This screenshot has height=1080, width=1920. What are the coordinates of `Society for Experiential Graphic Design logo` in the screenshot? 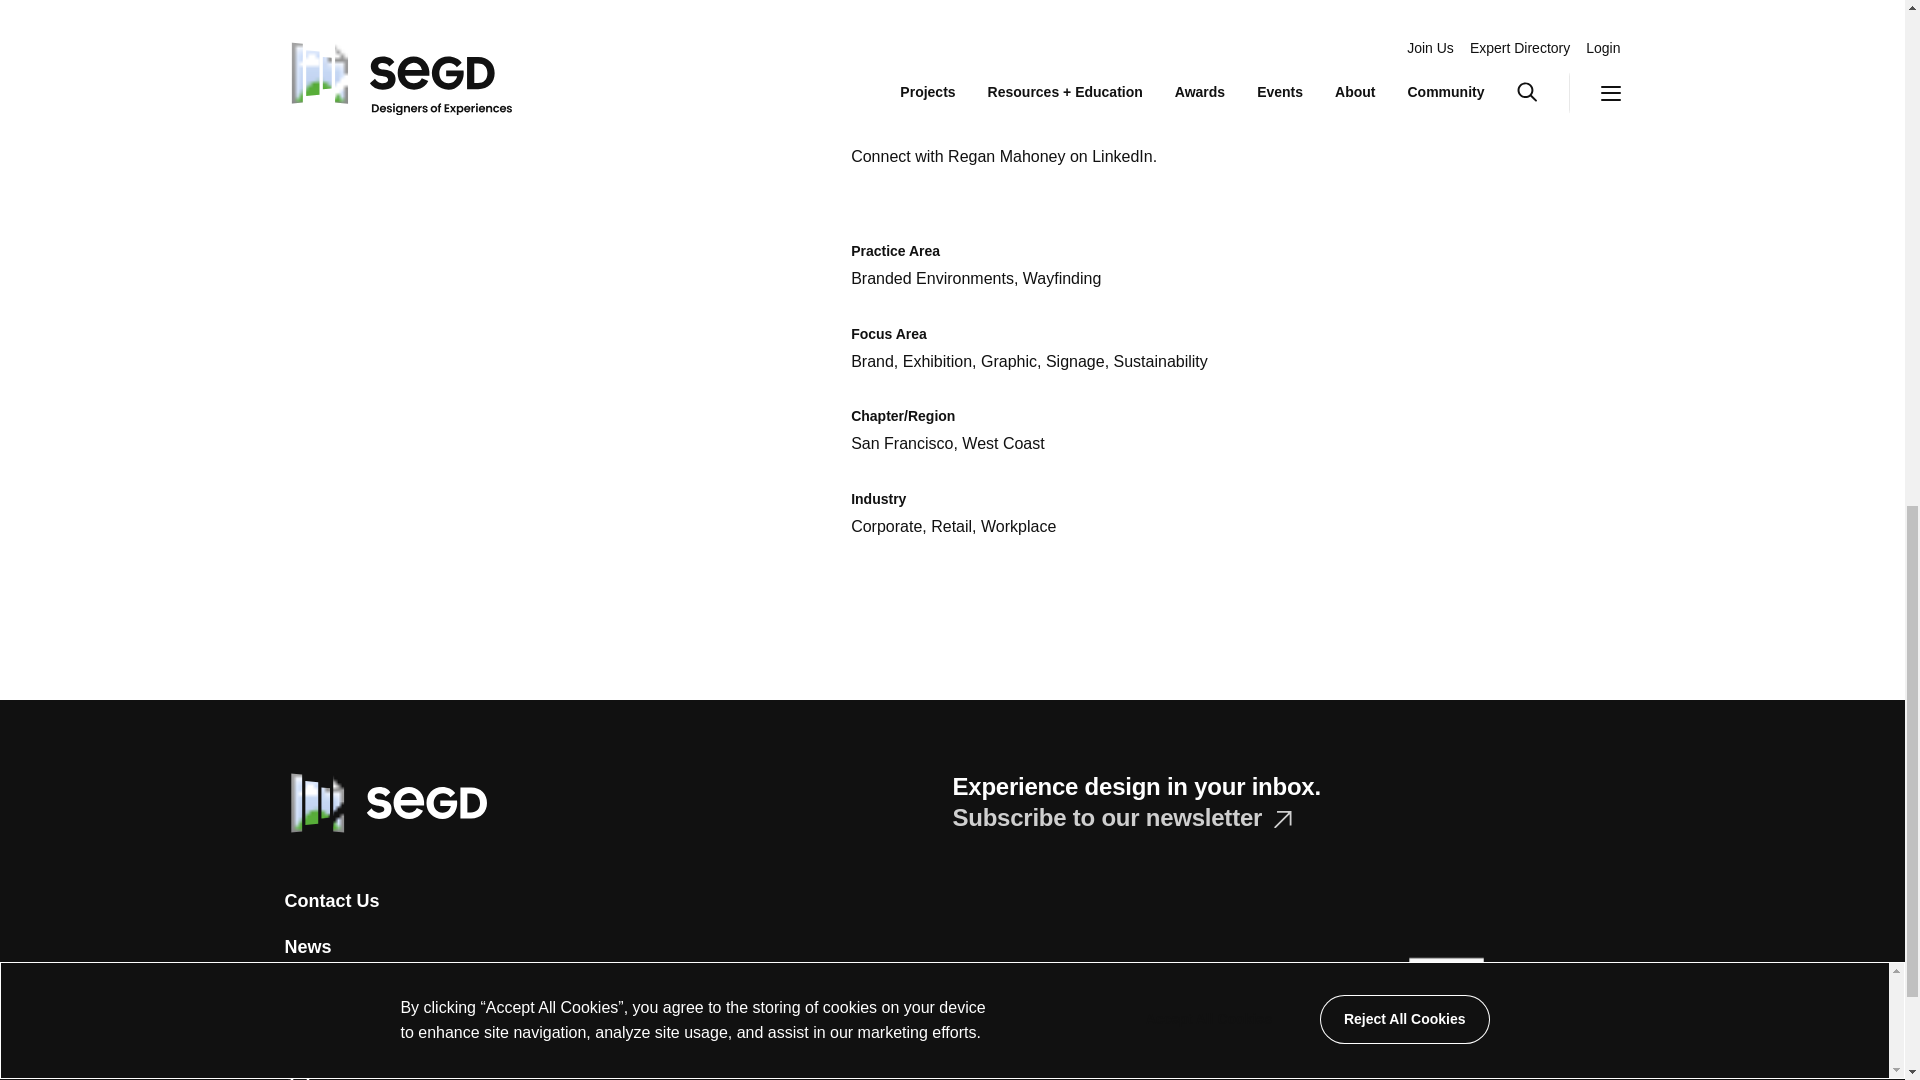 It's located at (384, 802).